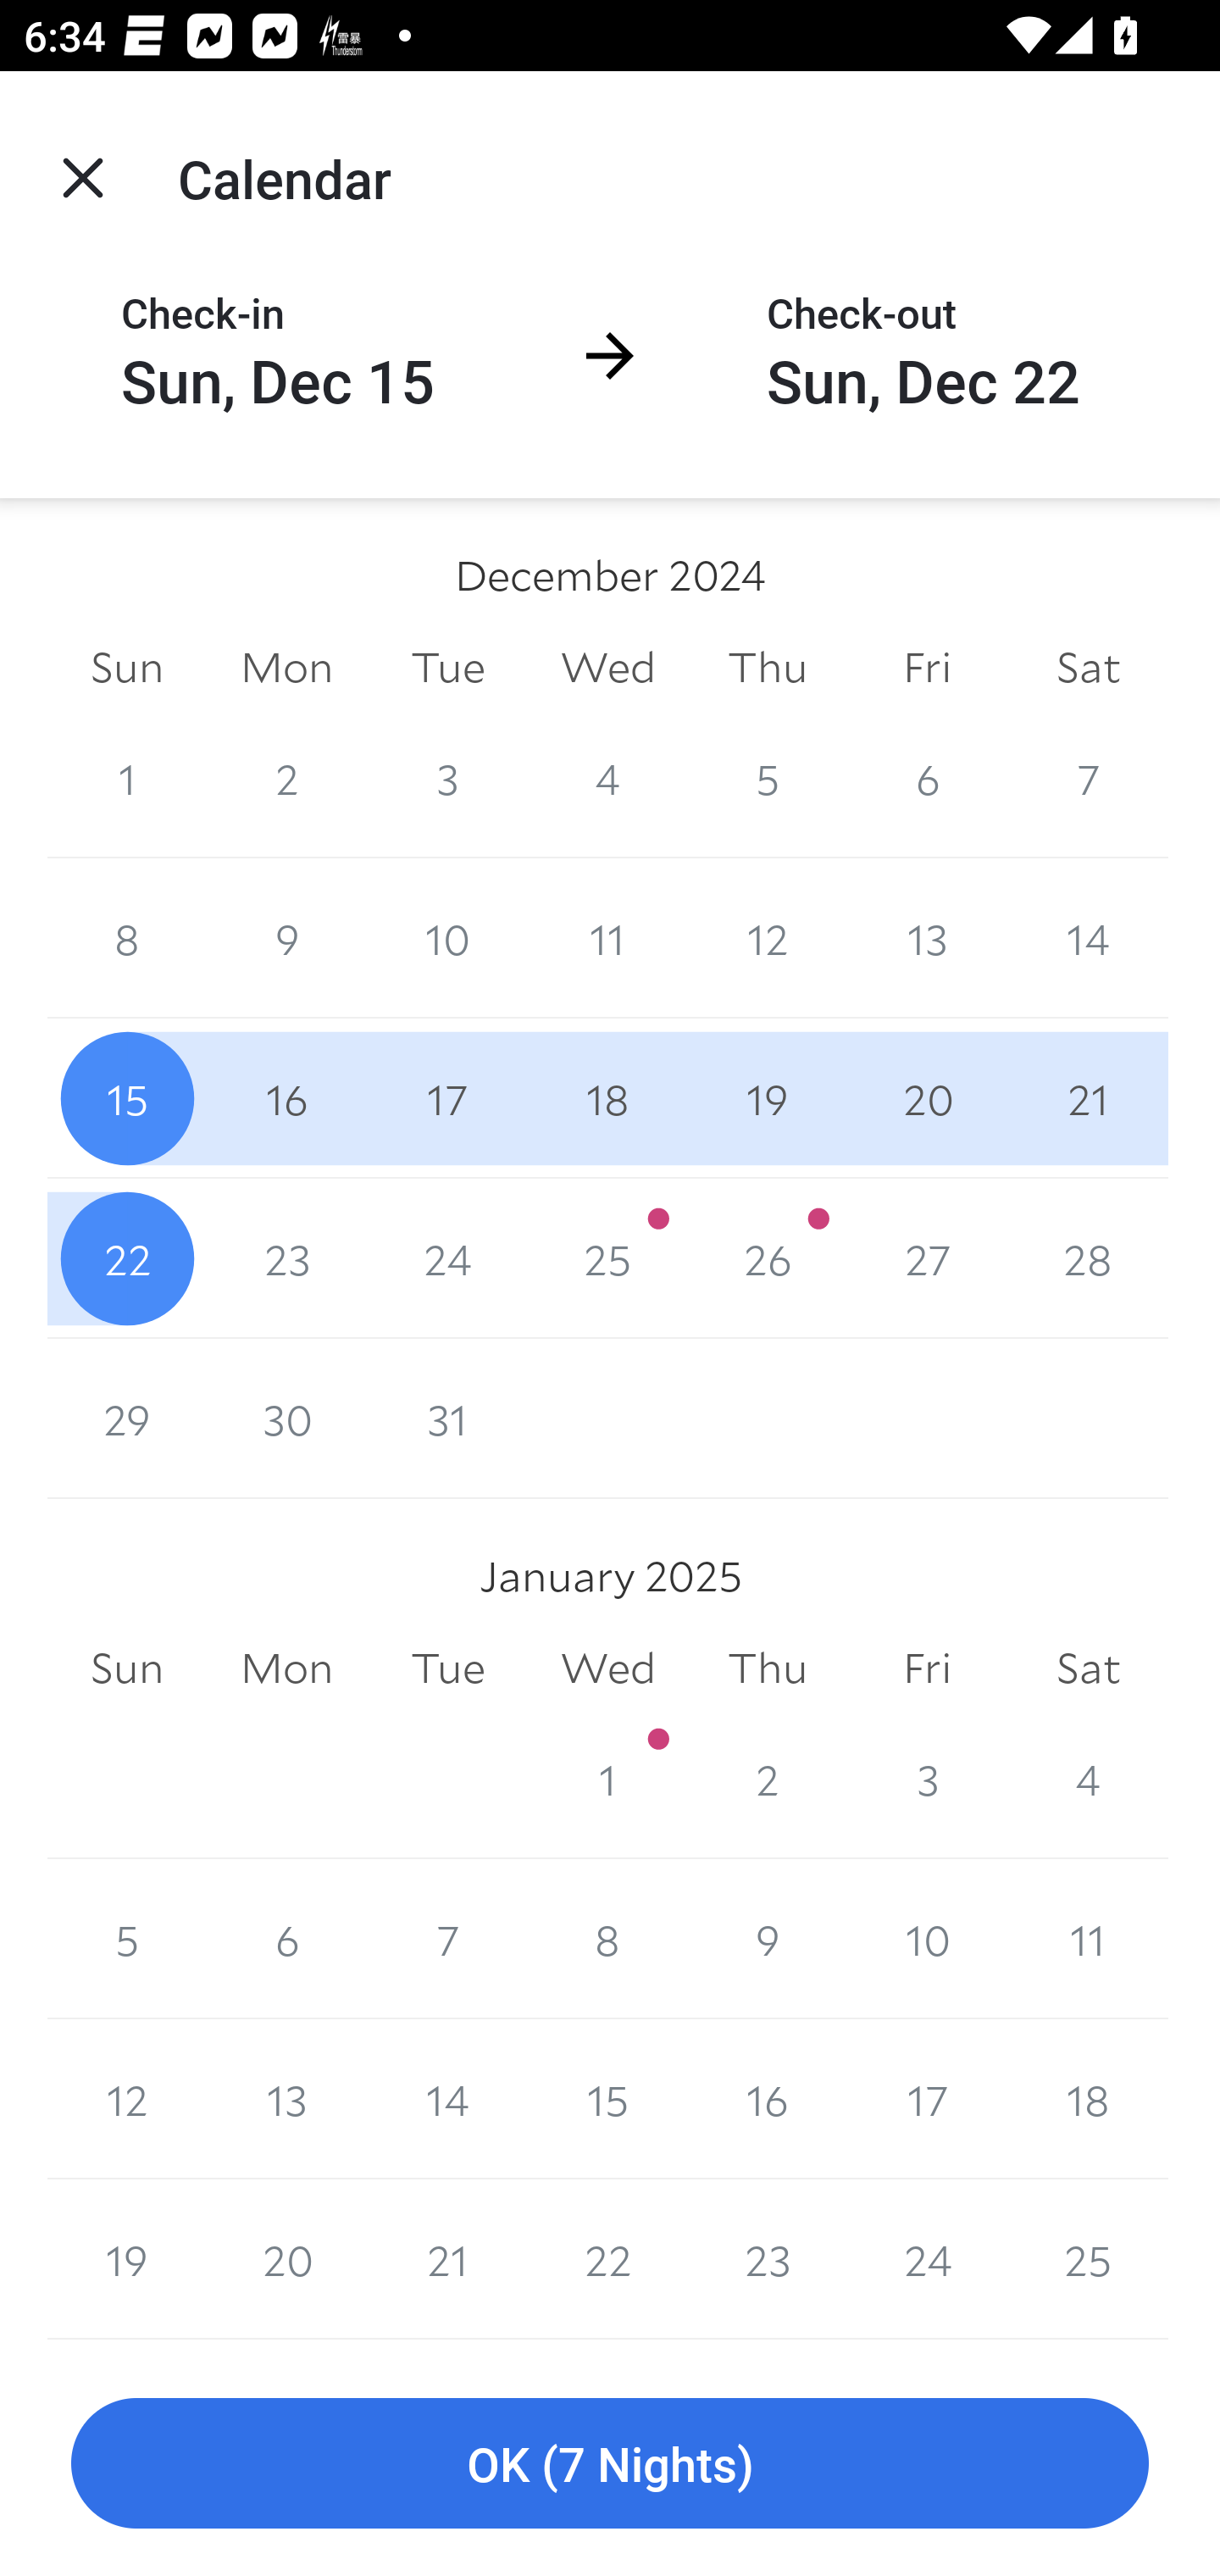  Describe the element at coordinates (447, 778) in the screenshot. I see `3 3 December 2024` at that location.